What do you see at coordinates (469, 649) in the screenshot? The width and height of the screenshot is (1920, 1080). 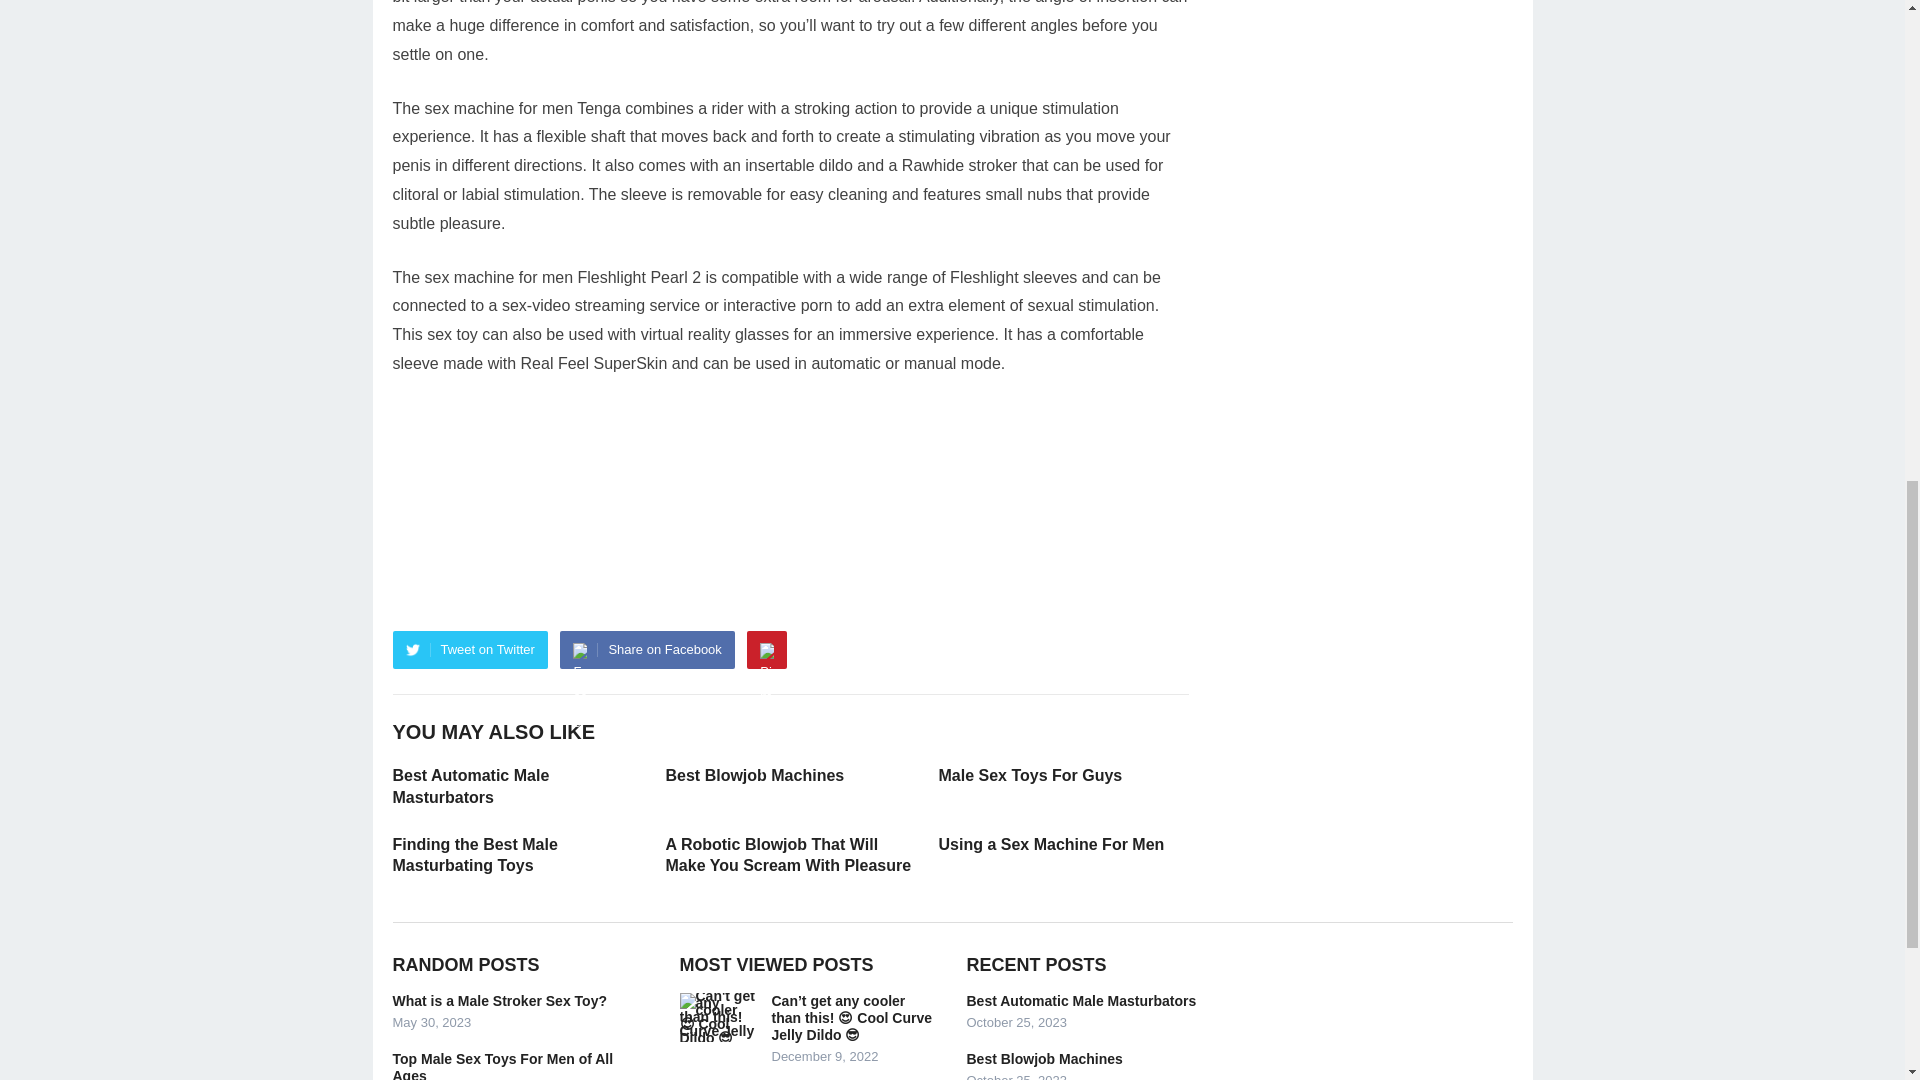 I see `Tweet on Twitter` at bounding box center [469, 649].